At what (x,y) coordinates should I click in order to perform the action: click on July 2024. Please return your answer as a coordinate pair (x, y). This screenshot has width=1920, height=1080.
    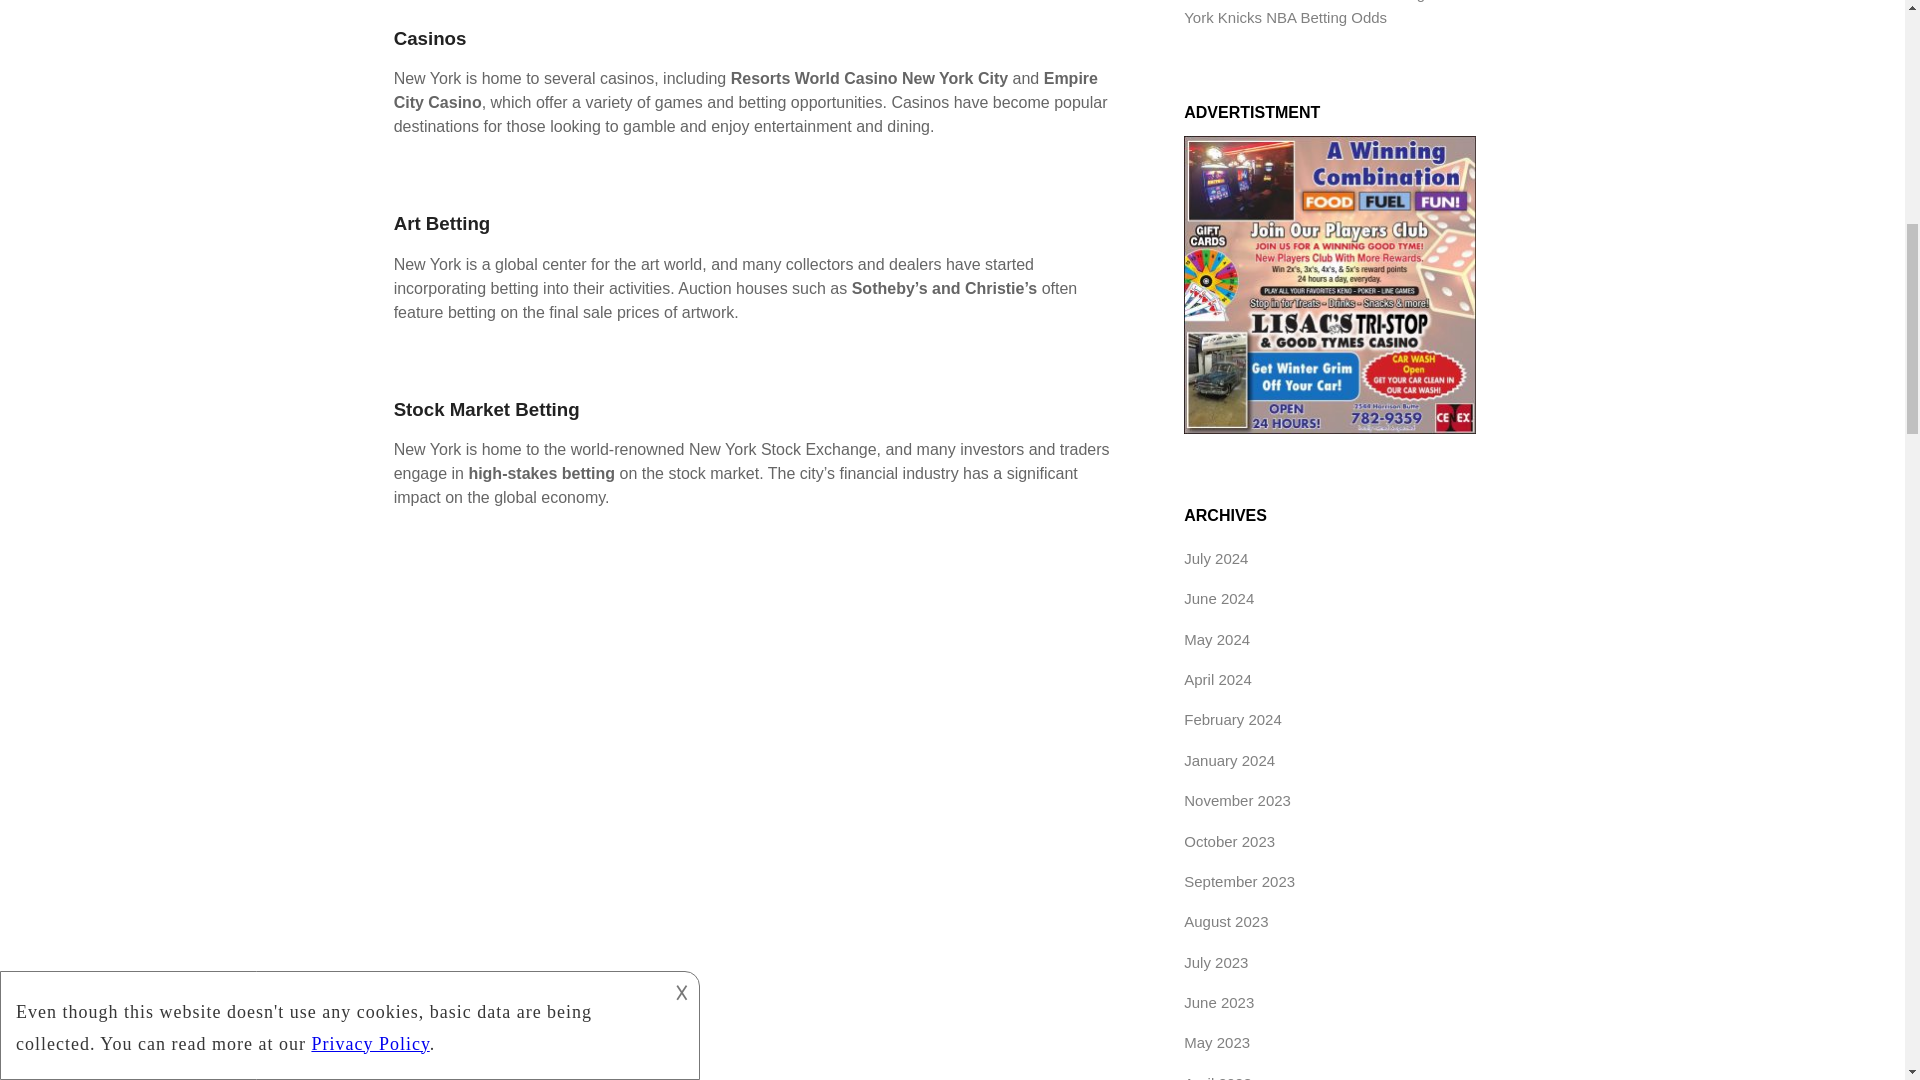
    Looking at the image, I should click on (1216, 558).